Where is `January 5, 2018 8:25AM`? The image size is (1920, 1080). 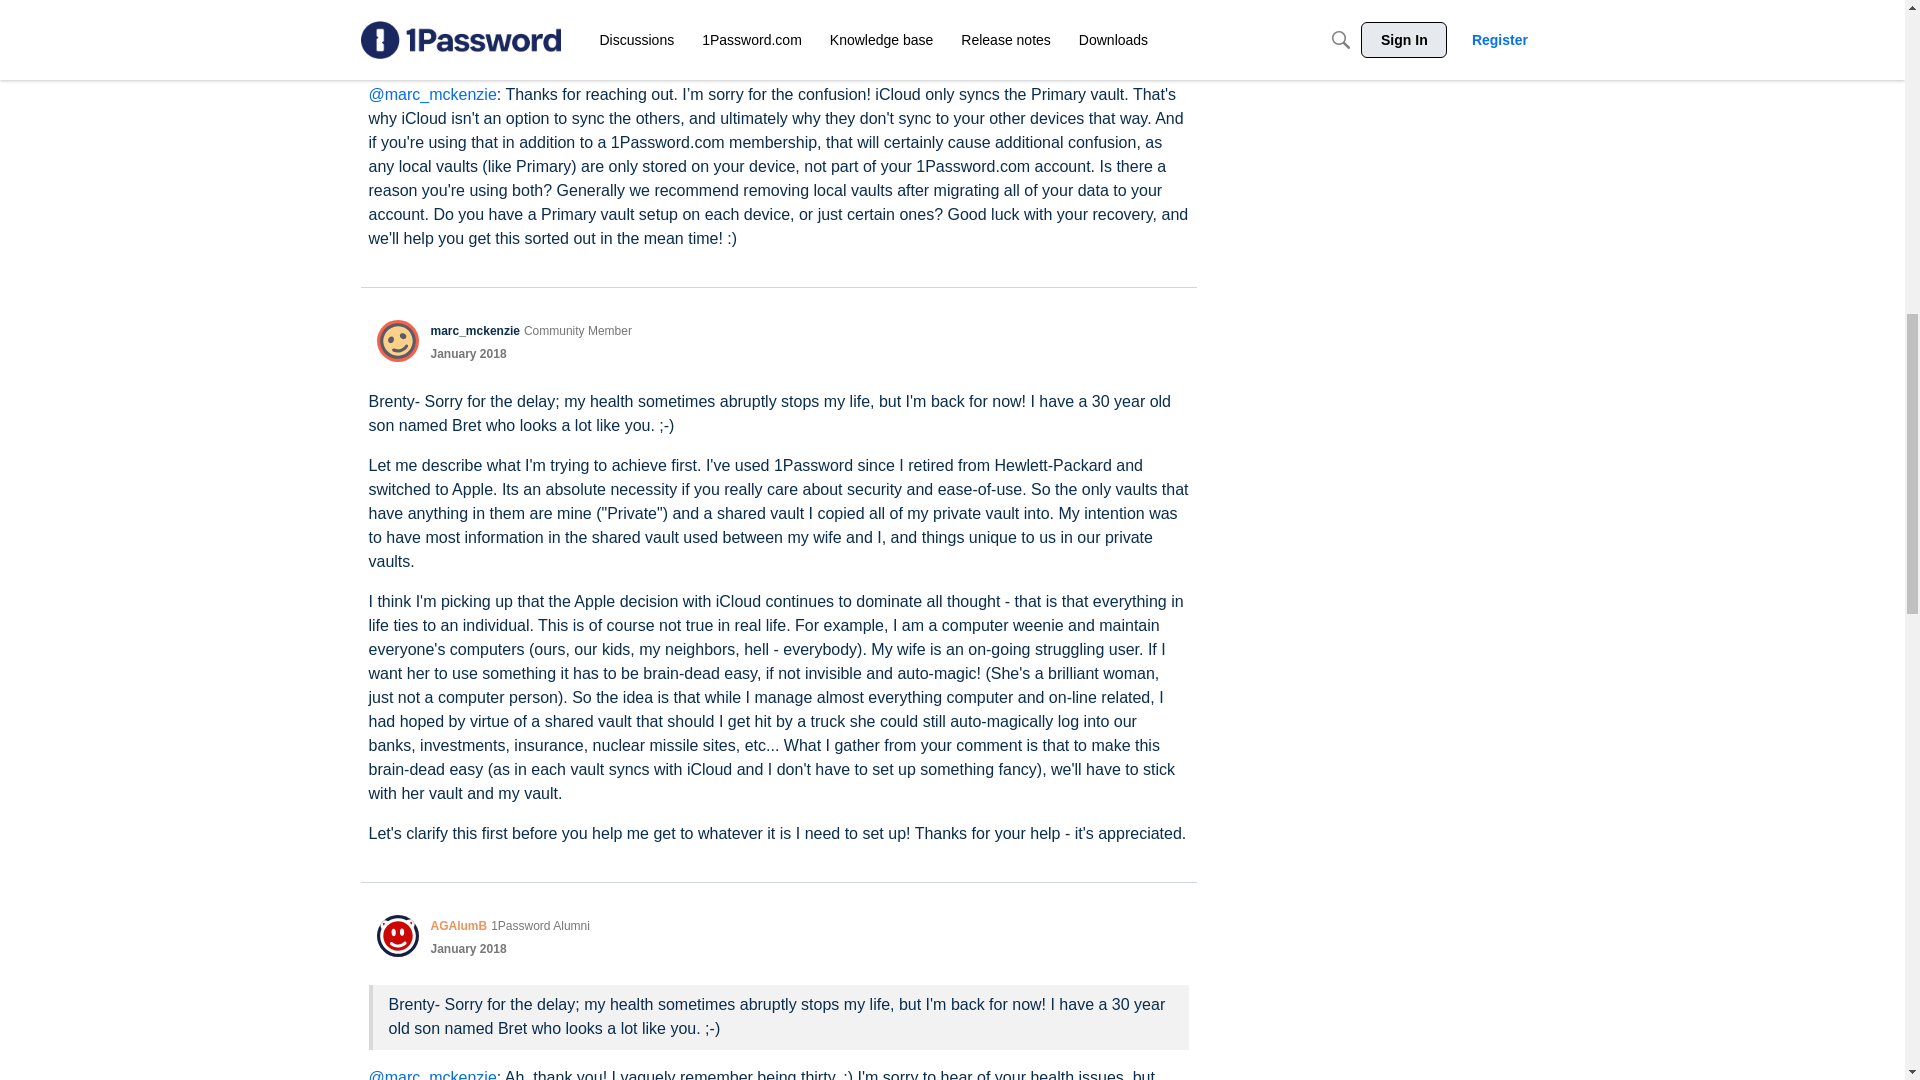
January 5, 2018 8:25AM is located at coordinates (468, 46).